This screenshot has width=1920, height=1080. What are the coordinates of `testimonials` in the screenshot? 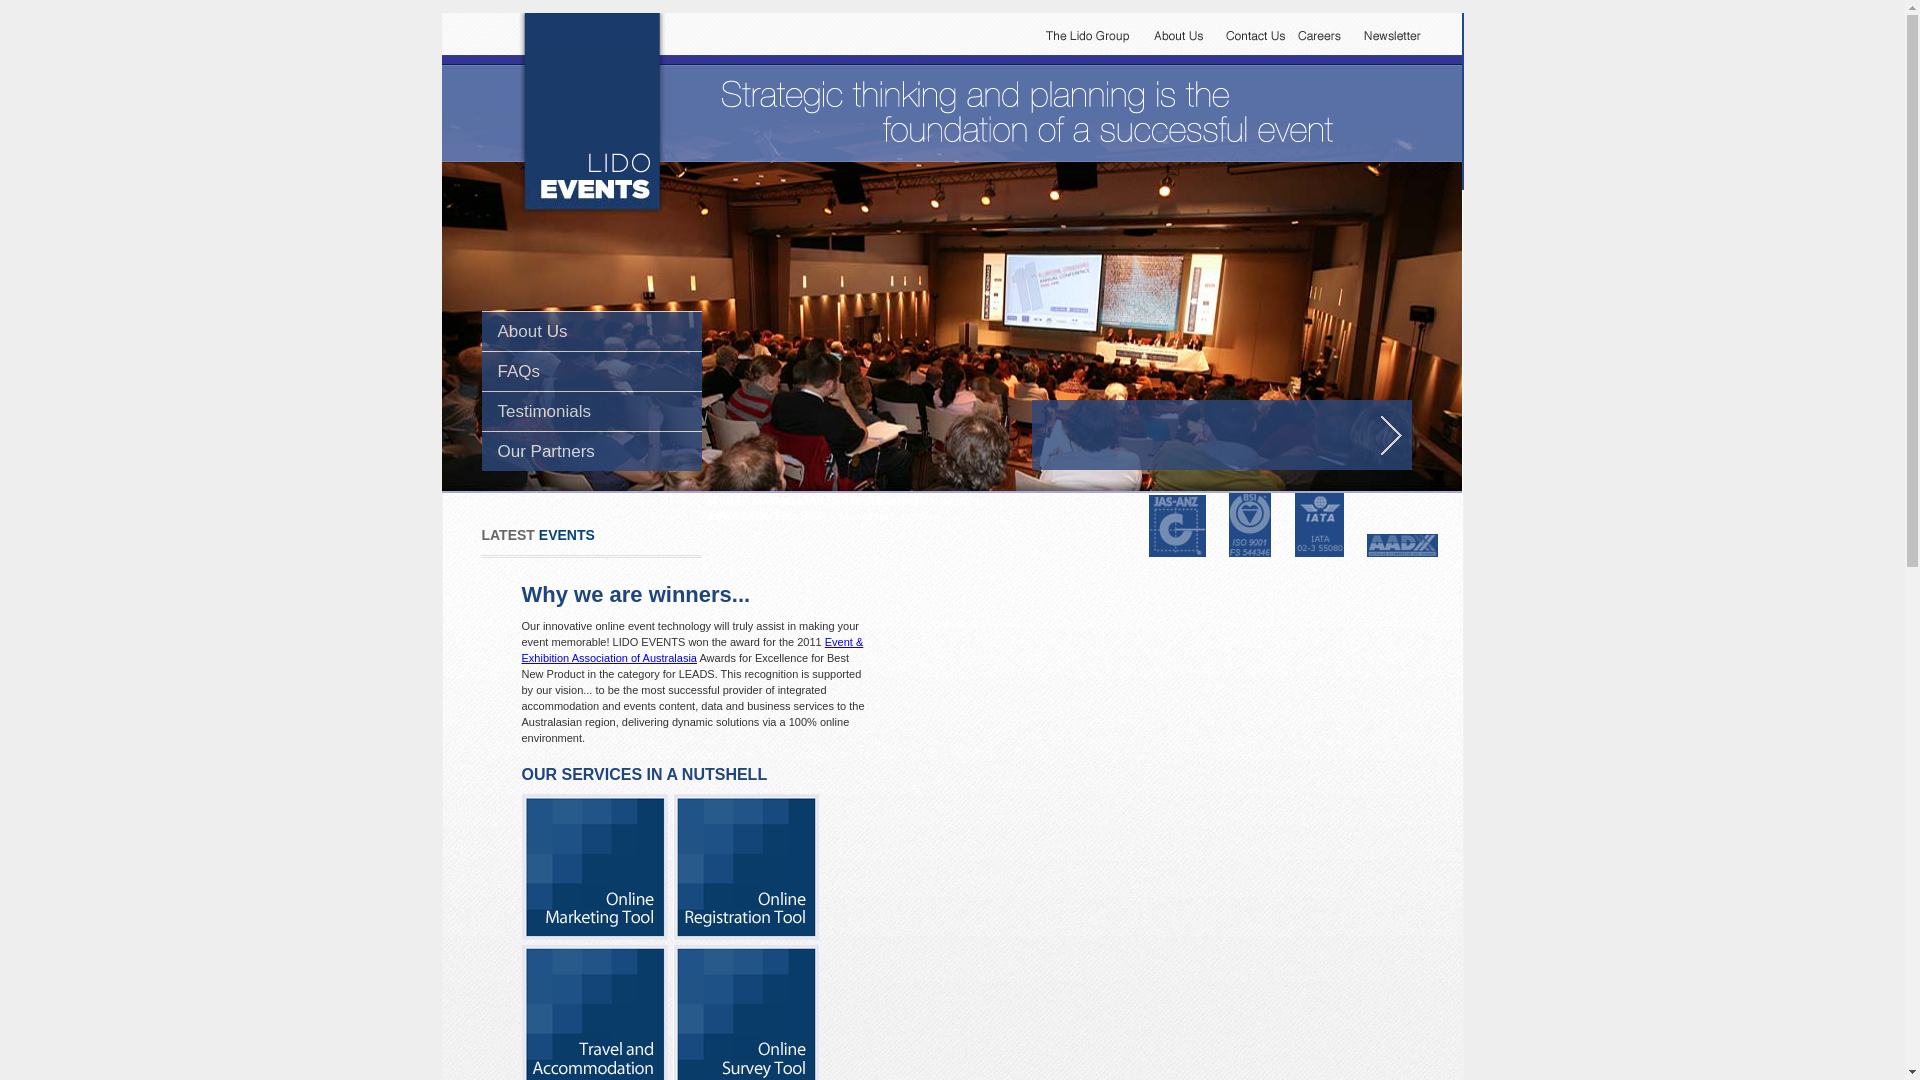 It's located at (788, 501).